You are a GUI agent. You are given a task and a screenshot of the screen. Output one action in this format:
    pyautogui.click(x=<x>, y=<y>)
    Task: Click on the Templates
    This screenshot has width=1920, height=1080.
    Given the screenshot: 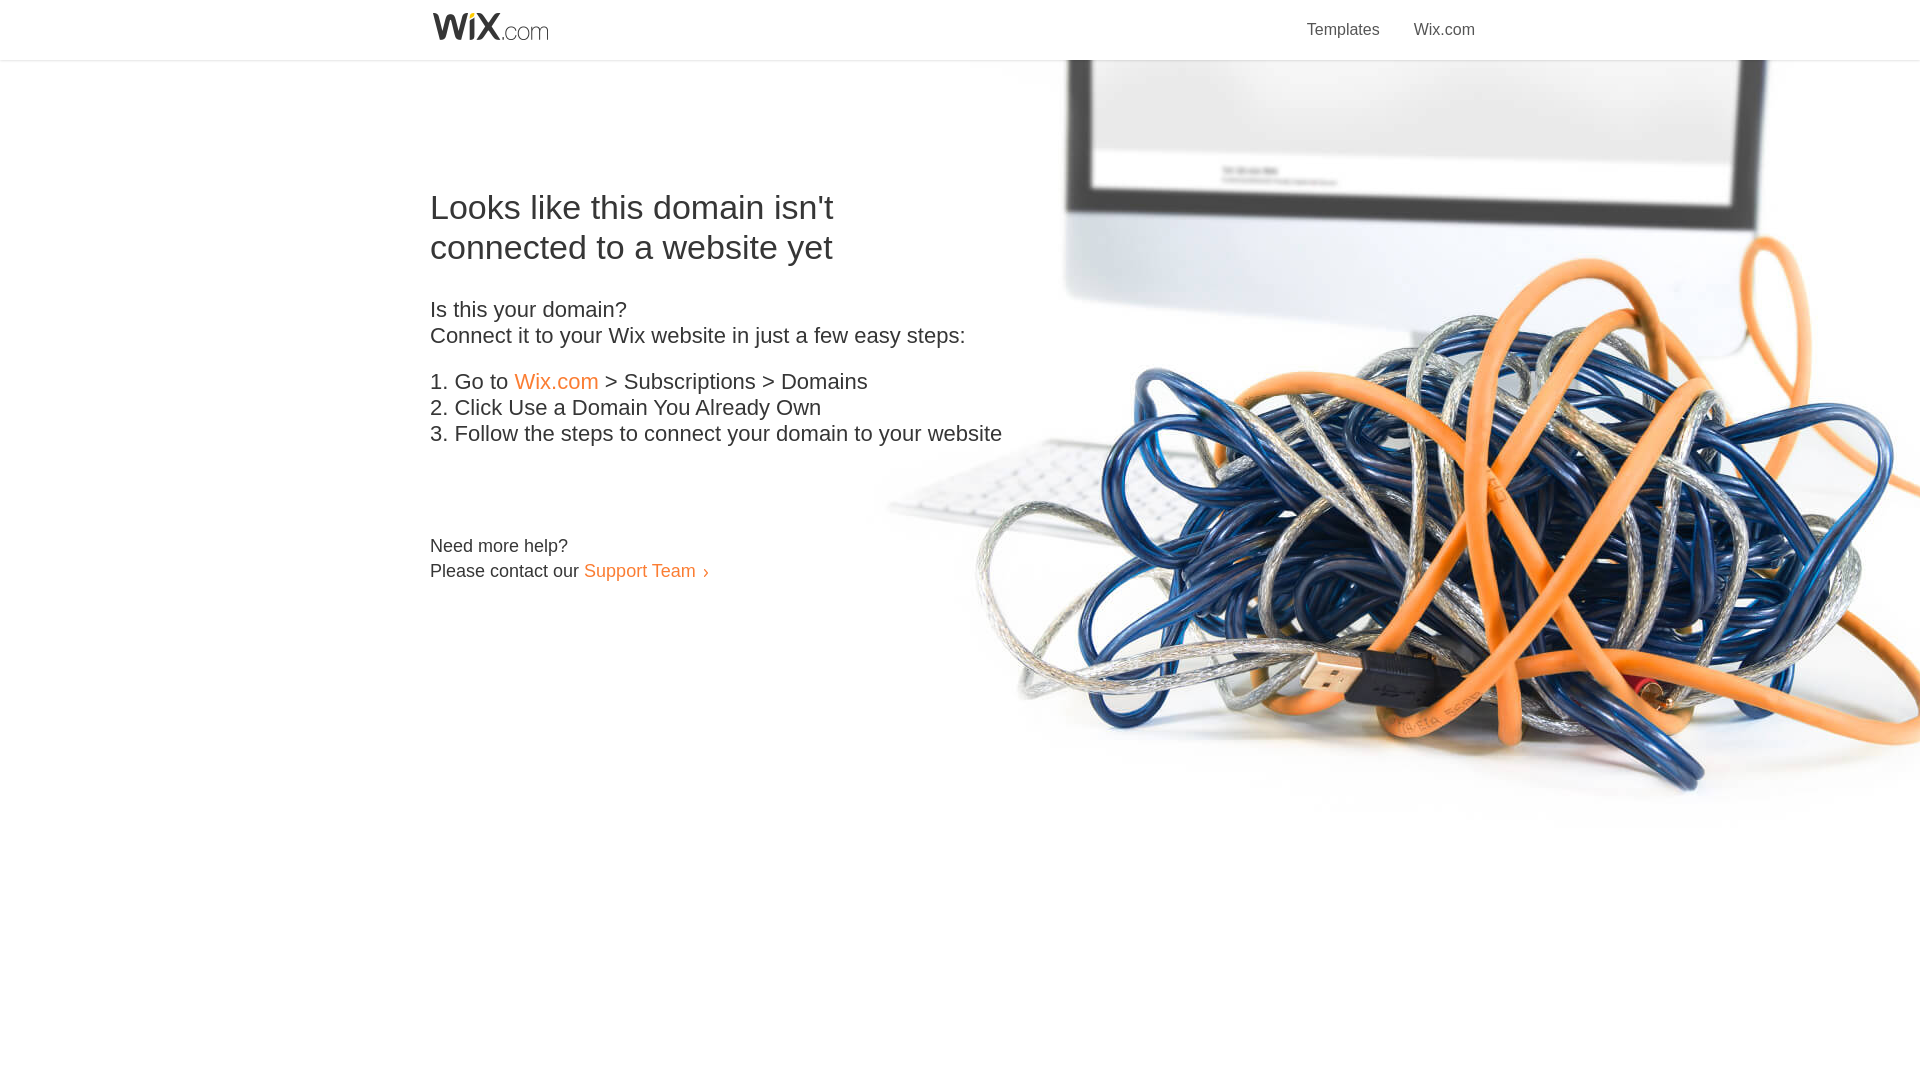 What is the action you would take?
    pyautogui.click(x=1344, y=18)
    